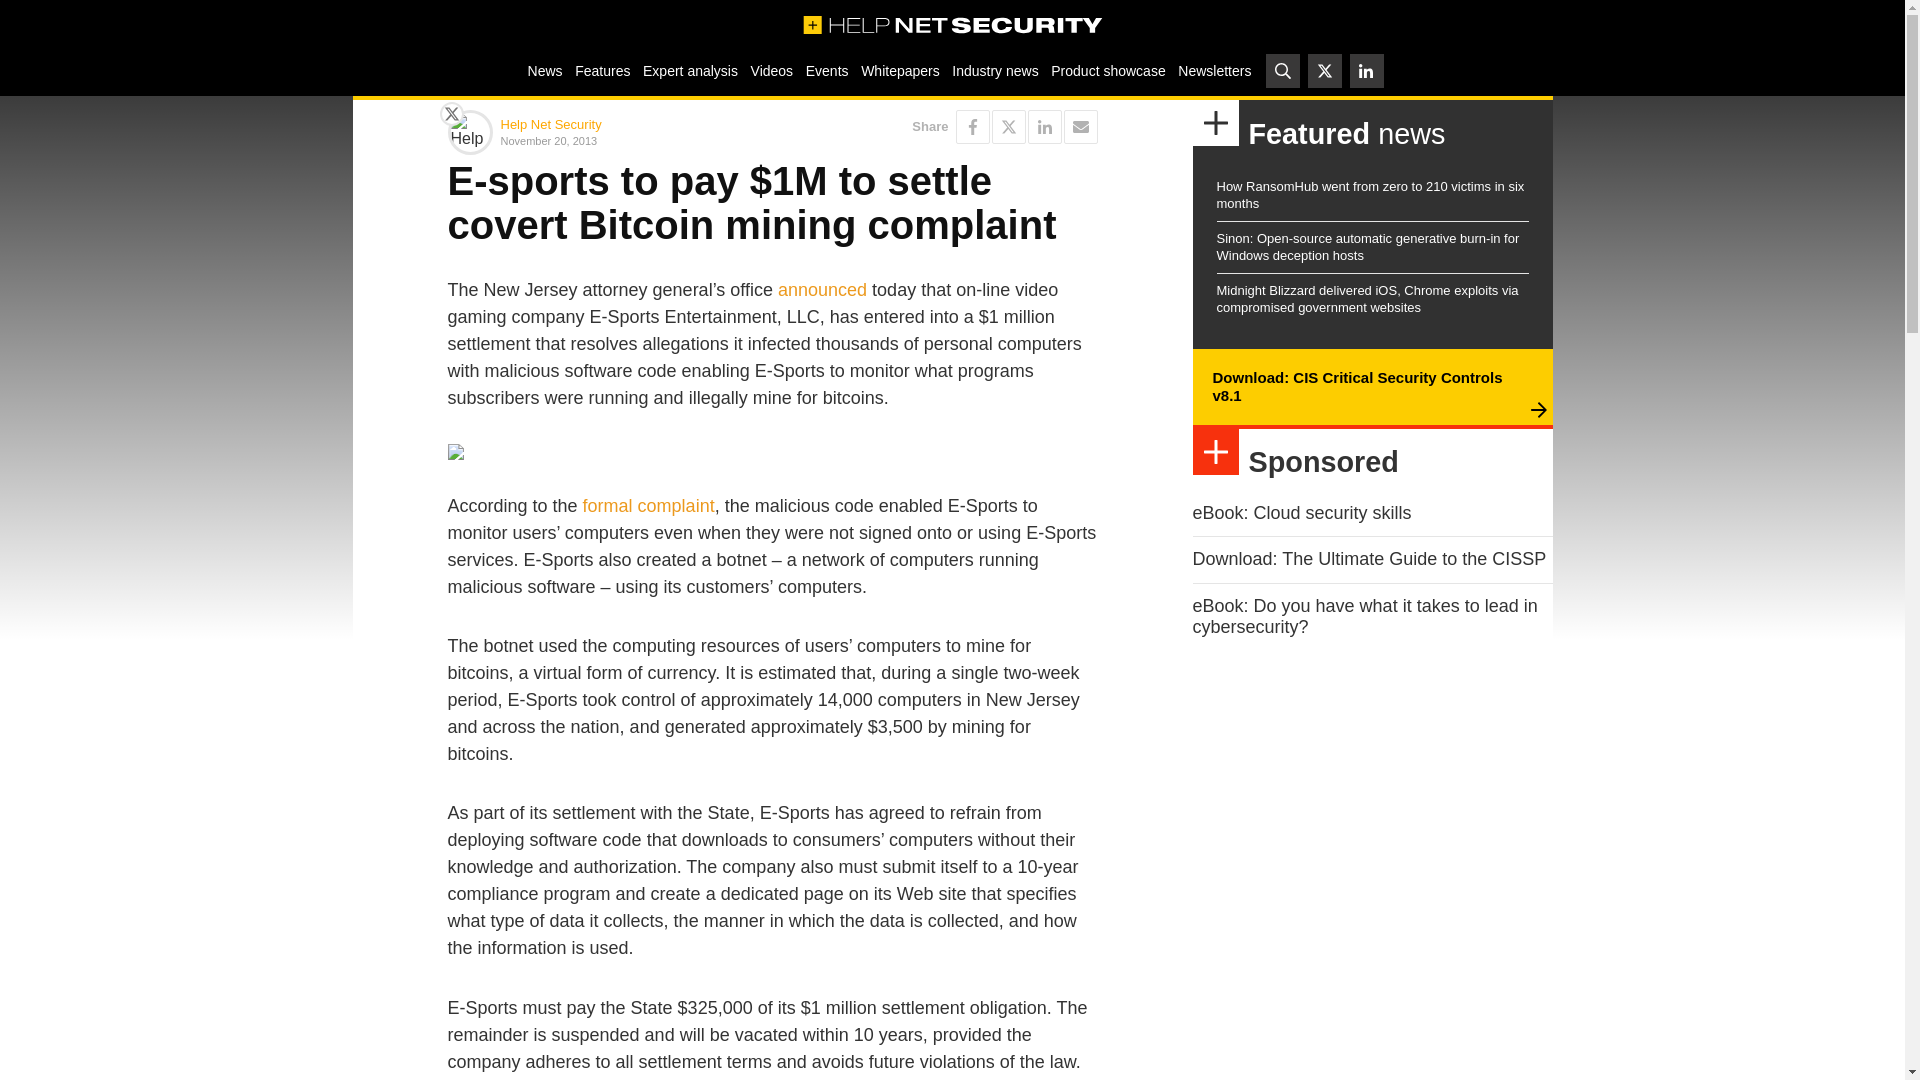 Image resolution: width=1920 pixels, height=1080 pixels. I want to click on Whitepapers, so click(900, 70).